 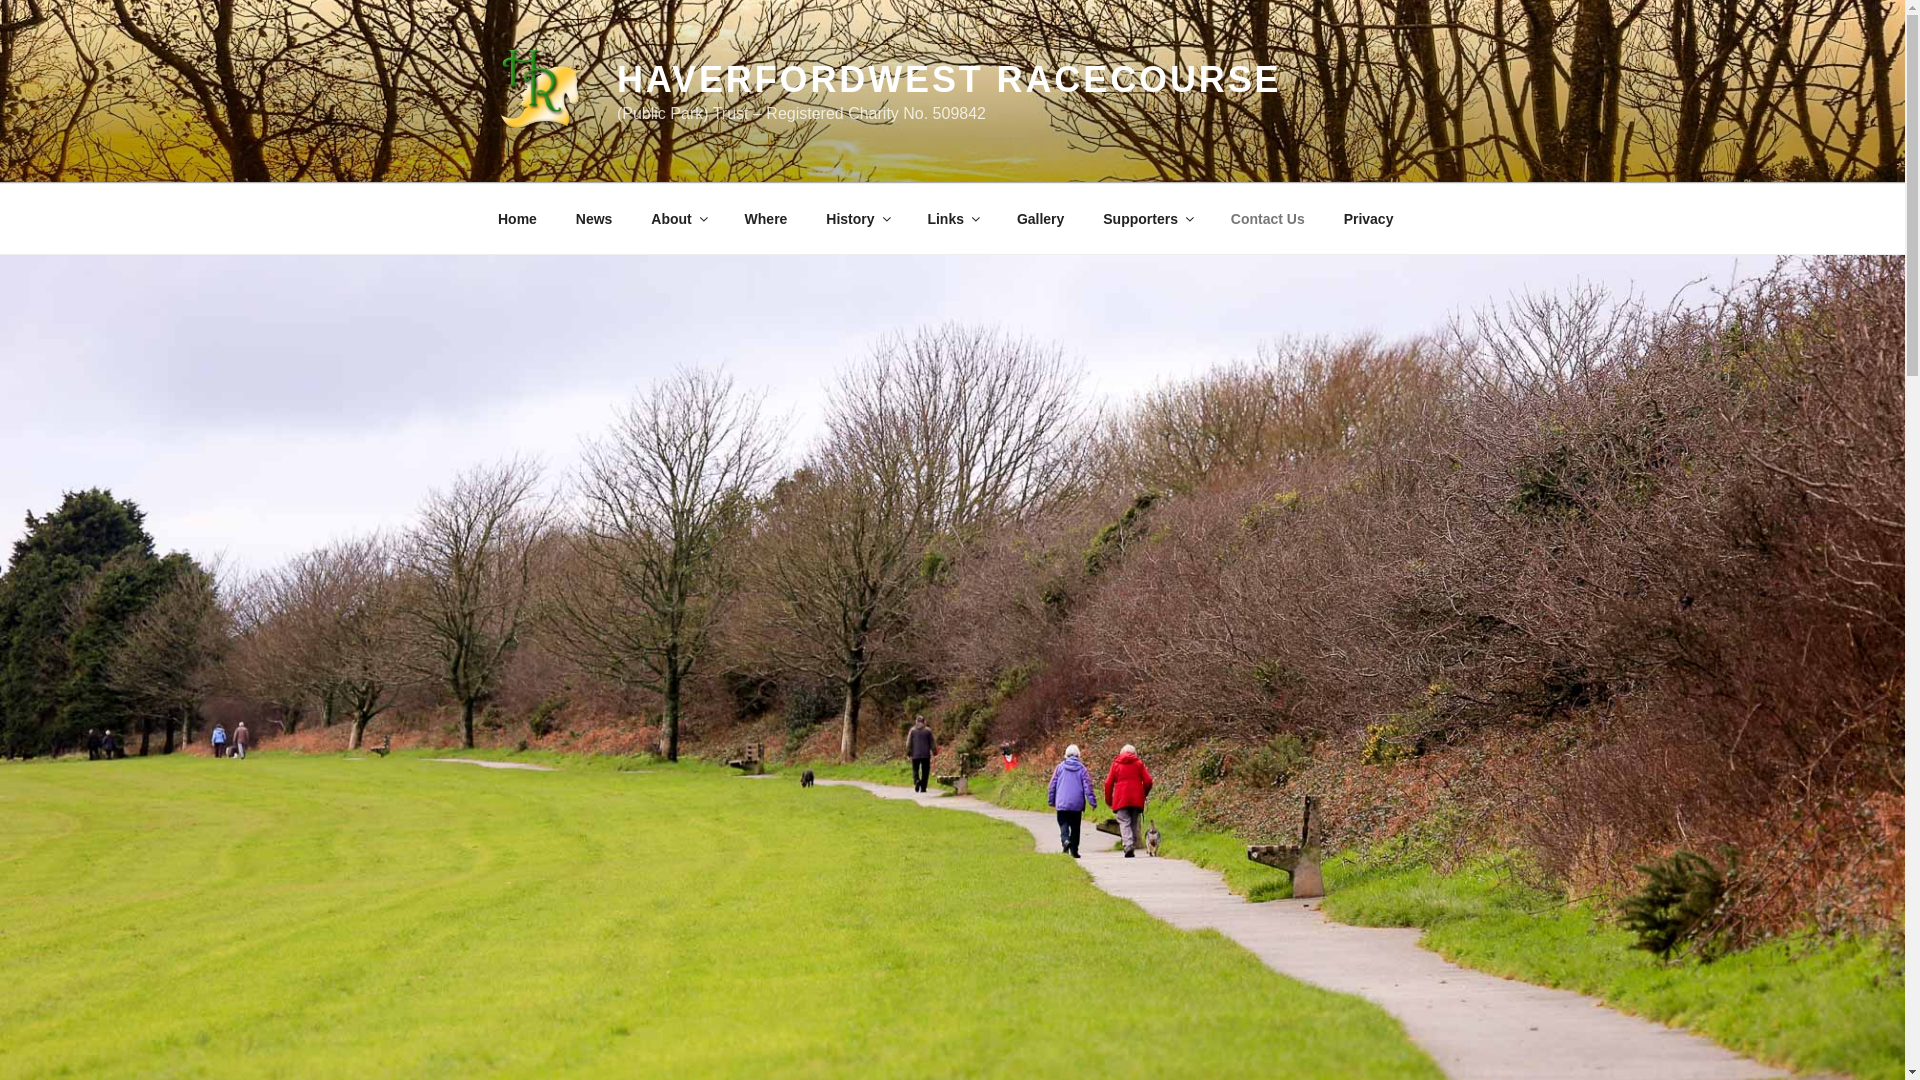 I want to click on HAVERFORDWEST RACECOURSE, so click(x=948, y=80).